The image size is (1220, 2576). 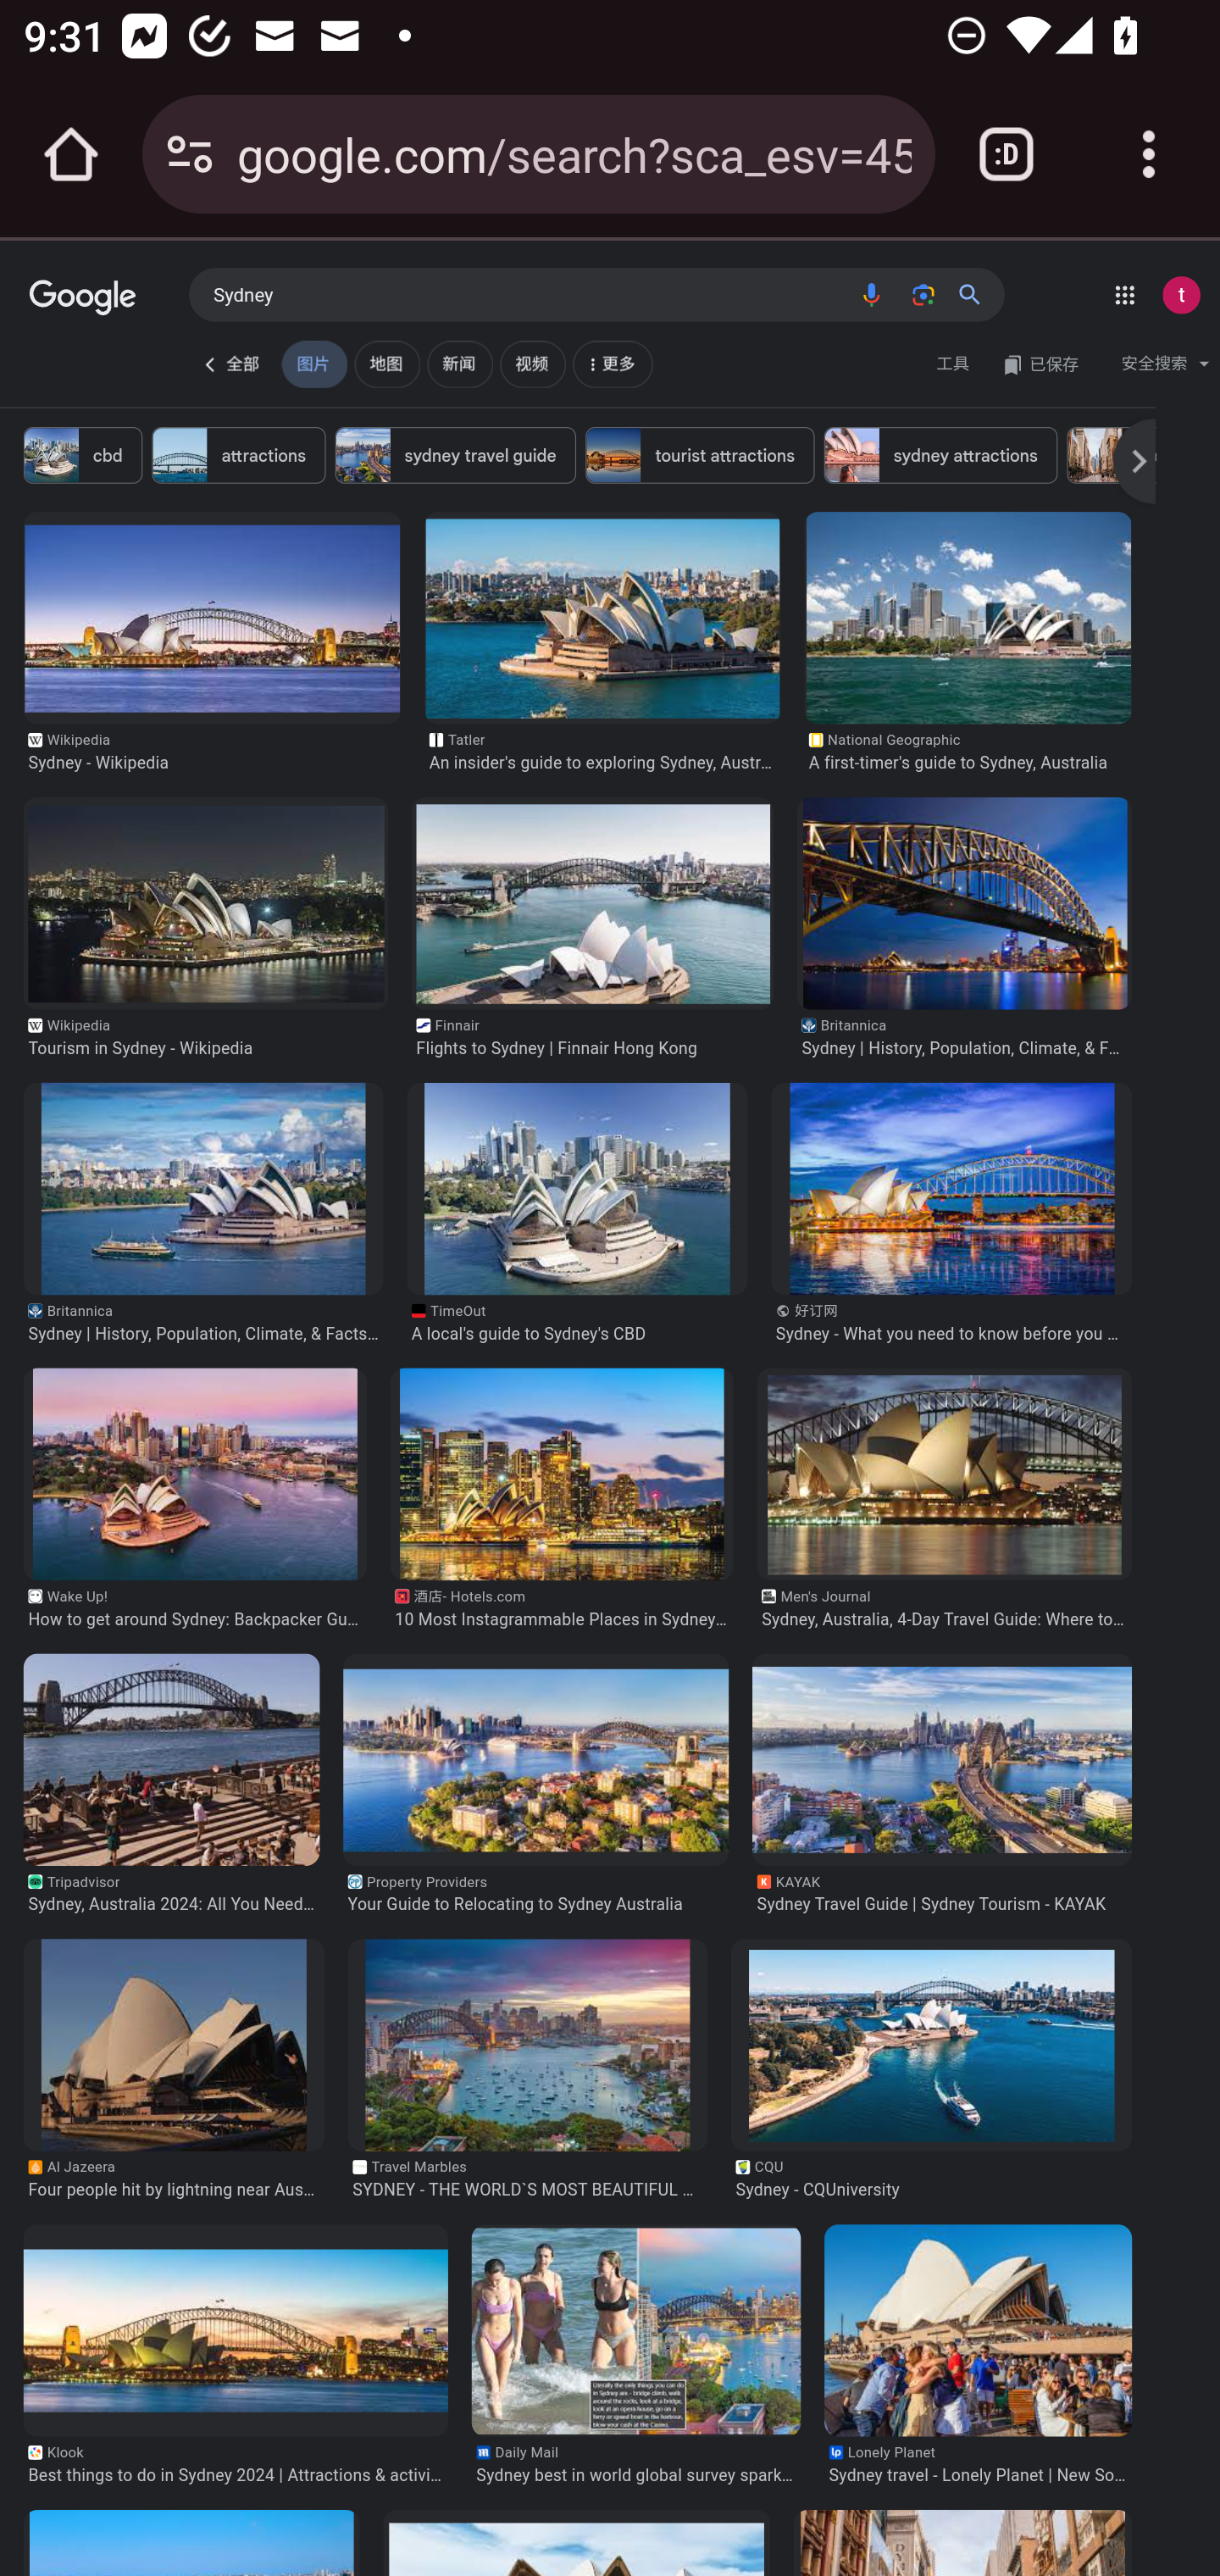 What do you see at coordinates (1040, 364) in the screenshot?
I see `已保存` at bounding box center [1040, 364].